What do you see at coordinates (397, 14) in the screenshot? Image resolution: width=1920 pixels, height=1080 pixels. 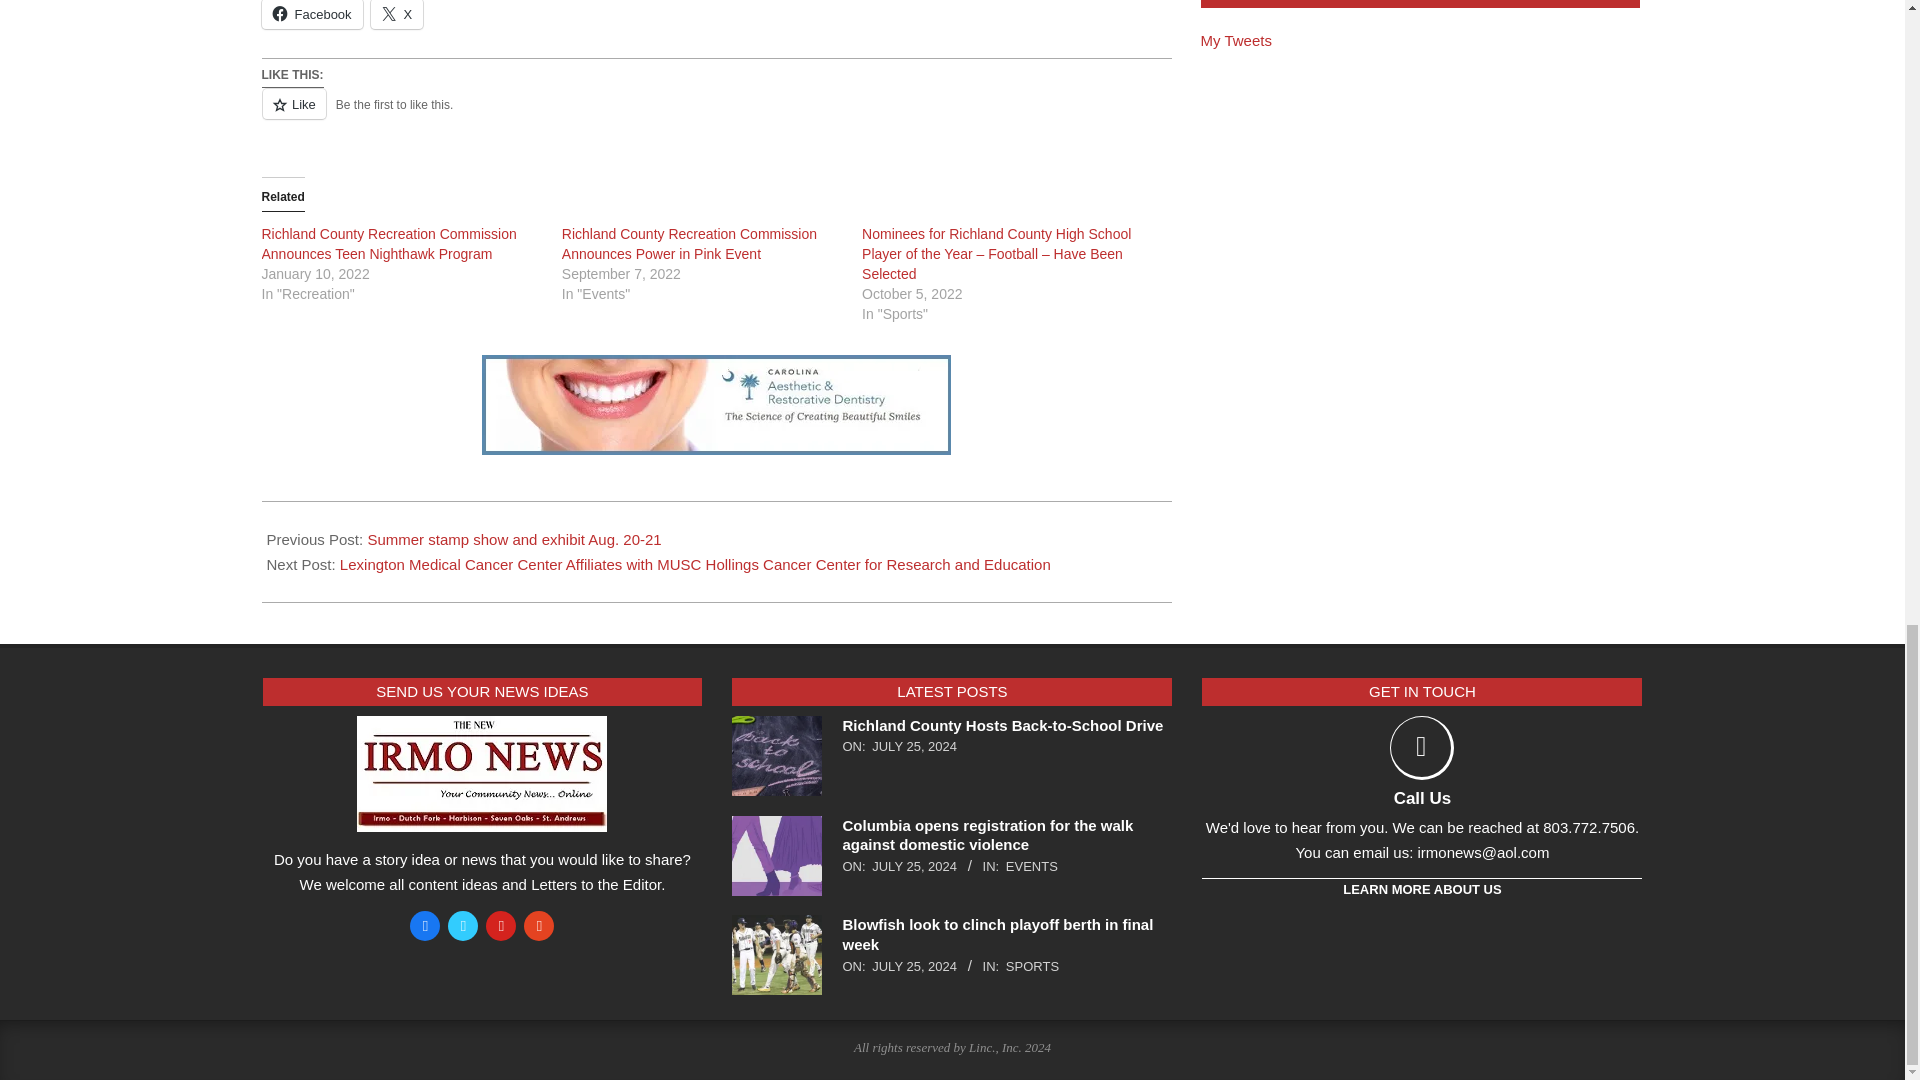 I see `Click to share on X` at bounding box center [397, 14].